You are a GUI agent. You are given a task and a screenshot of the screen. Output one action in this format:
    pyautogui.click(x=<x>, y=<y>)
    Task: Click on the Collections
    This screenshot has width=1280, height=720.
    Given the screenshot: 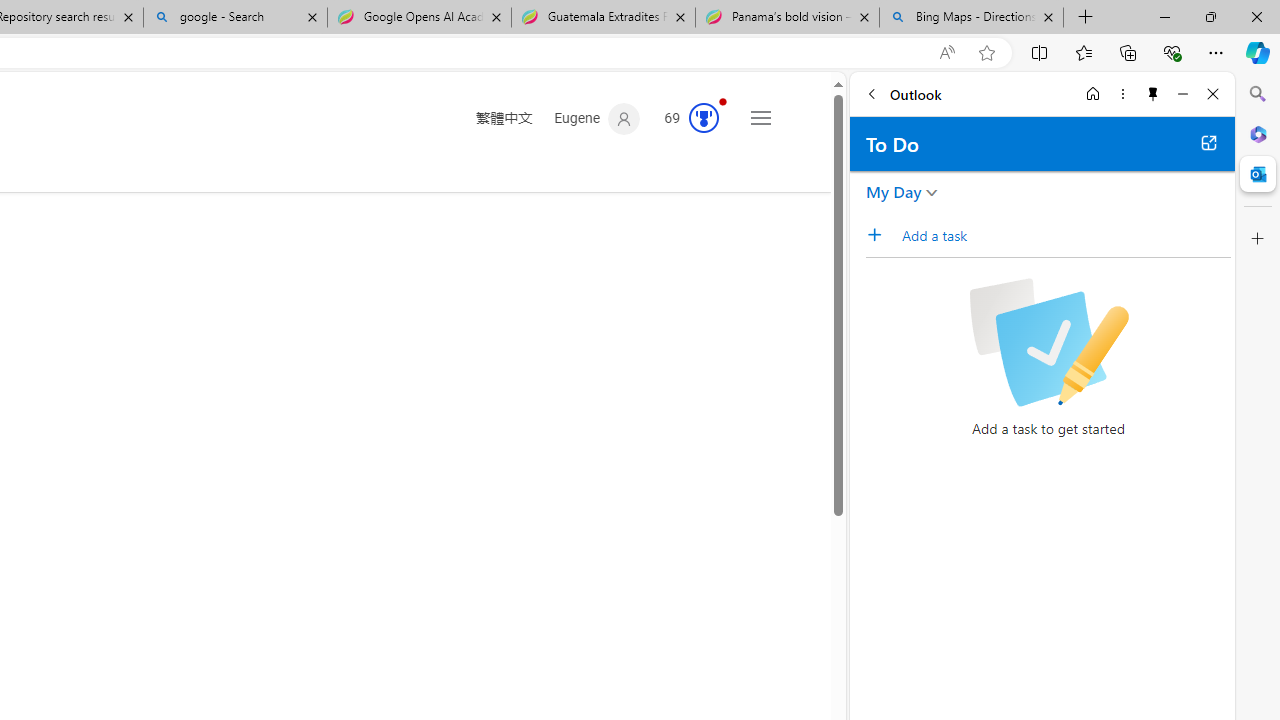 What is the action you would take?
    pyautogui.click(x=1128, y=52)
    